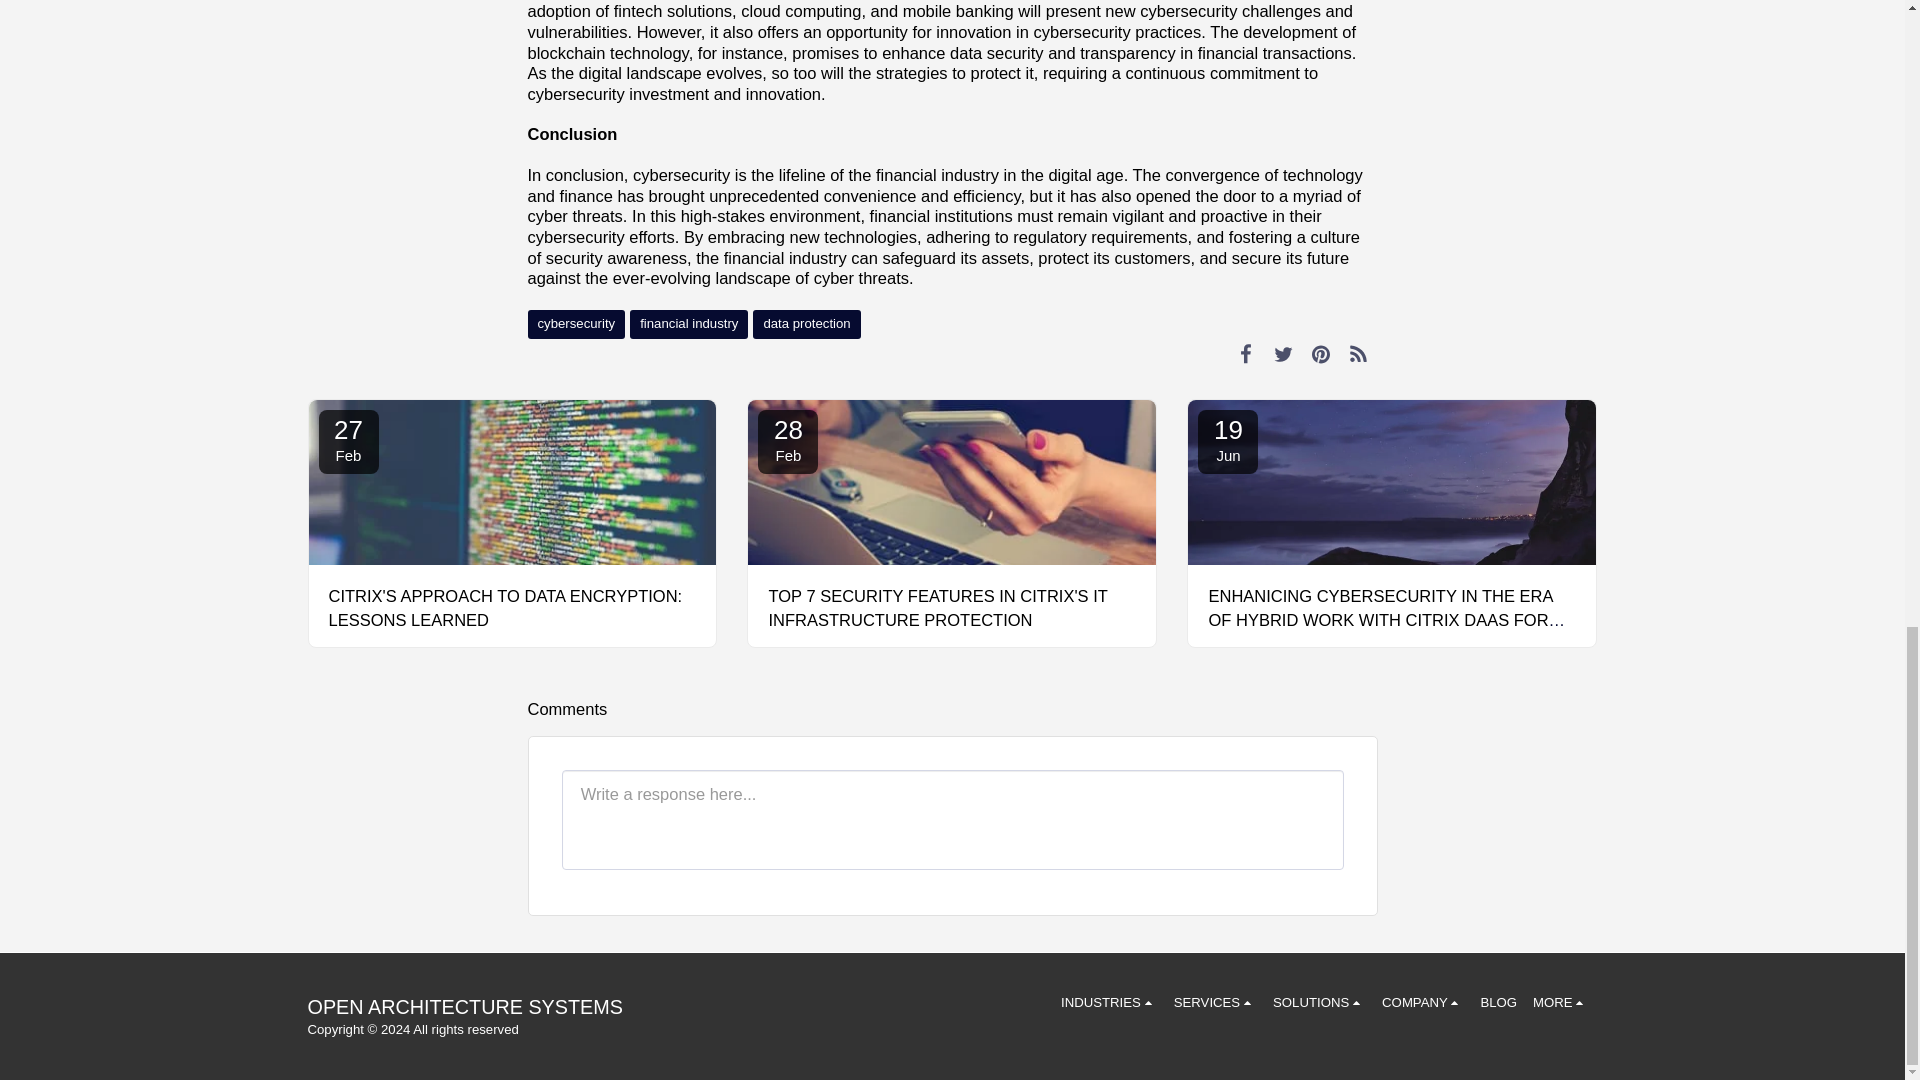 Image resolution: width=1920 pixels, height=1080 pixels. Describe the element at coordinates (1322, 354) in the screenshot. I see `Pin it` at that location.